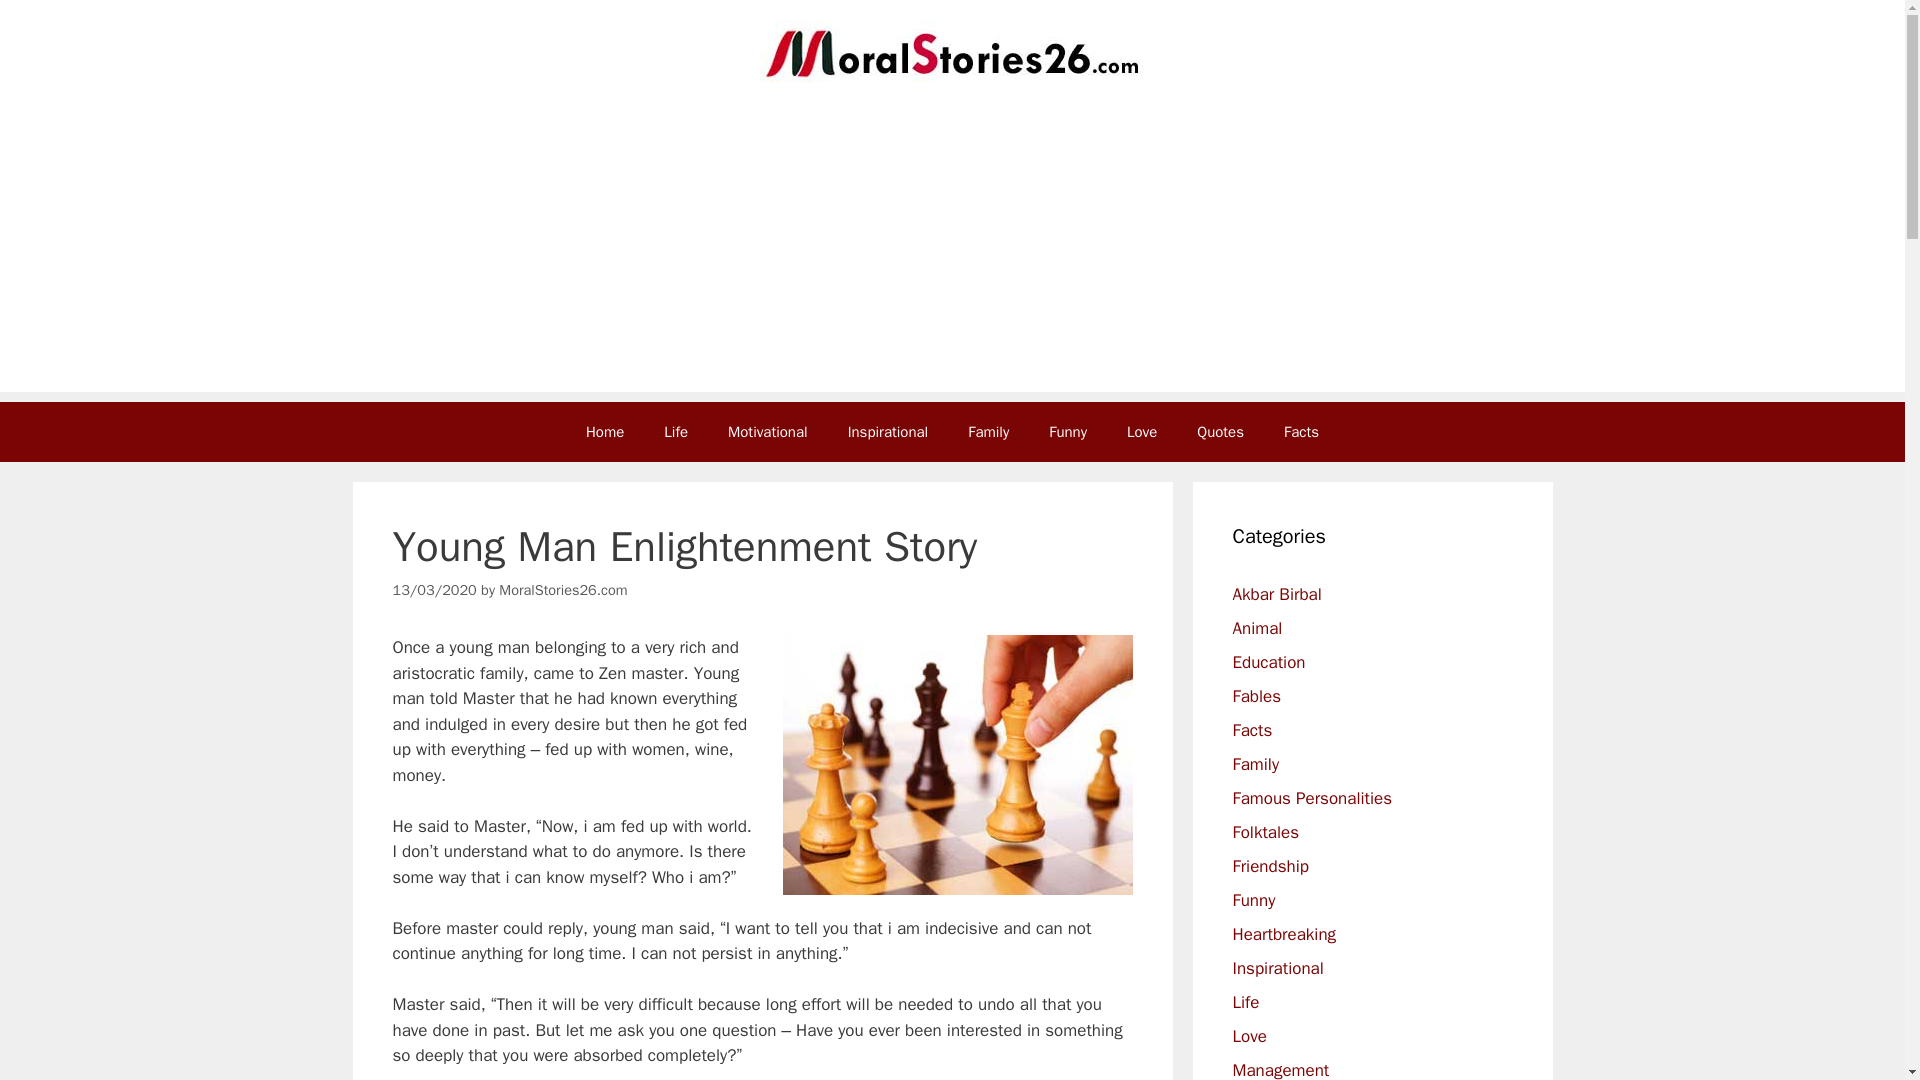 This screenshot has width=1920, height=1080. I want to click on MoralStories26.com, so click(563, 590).